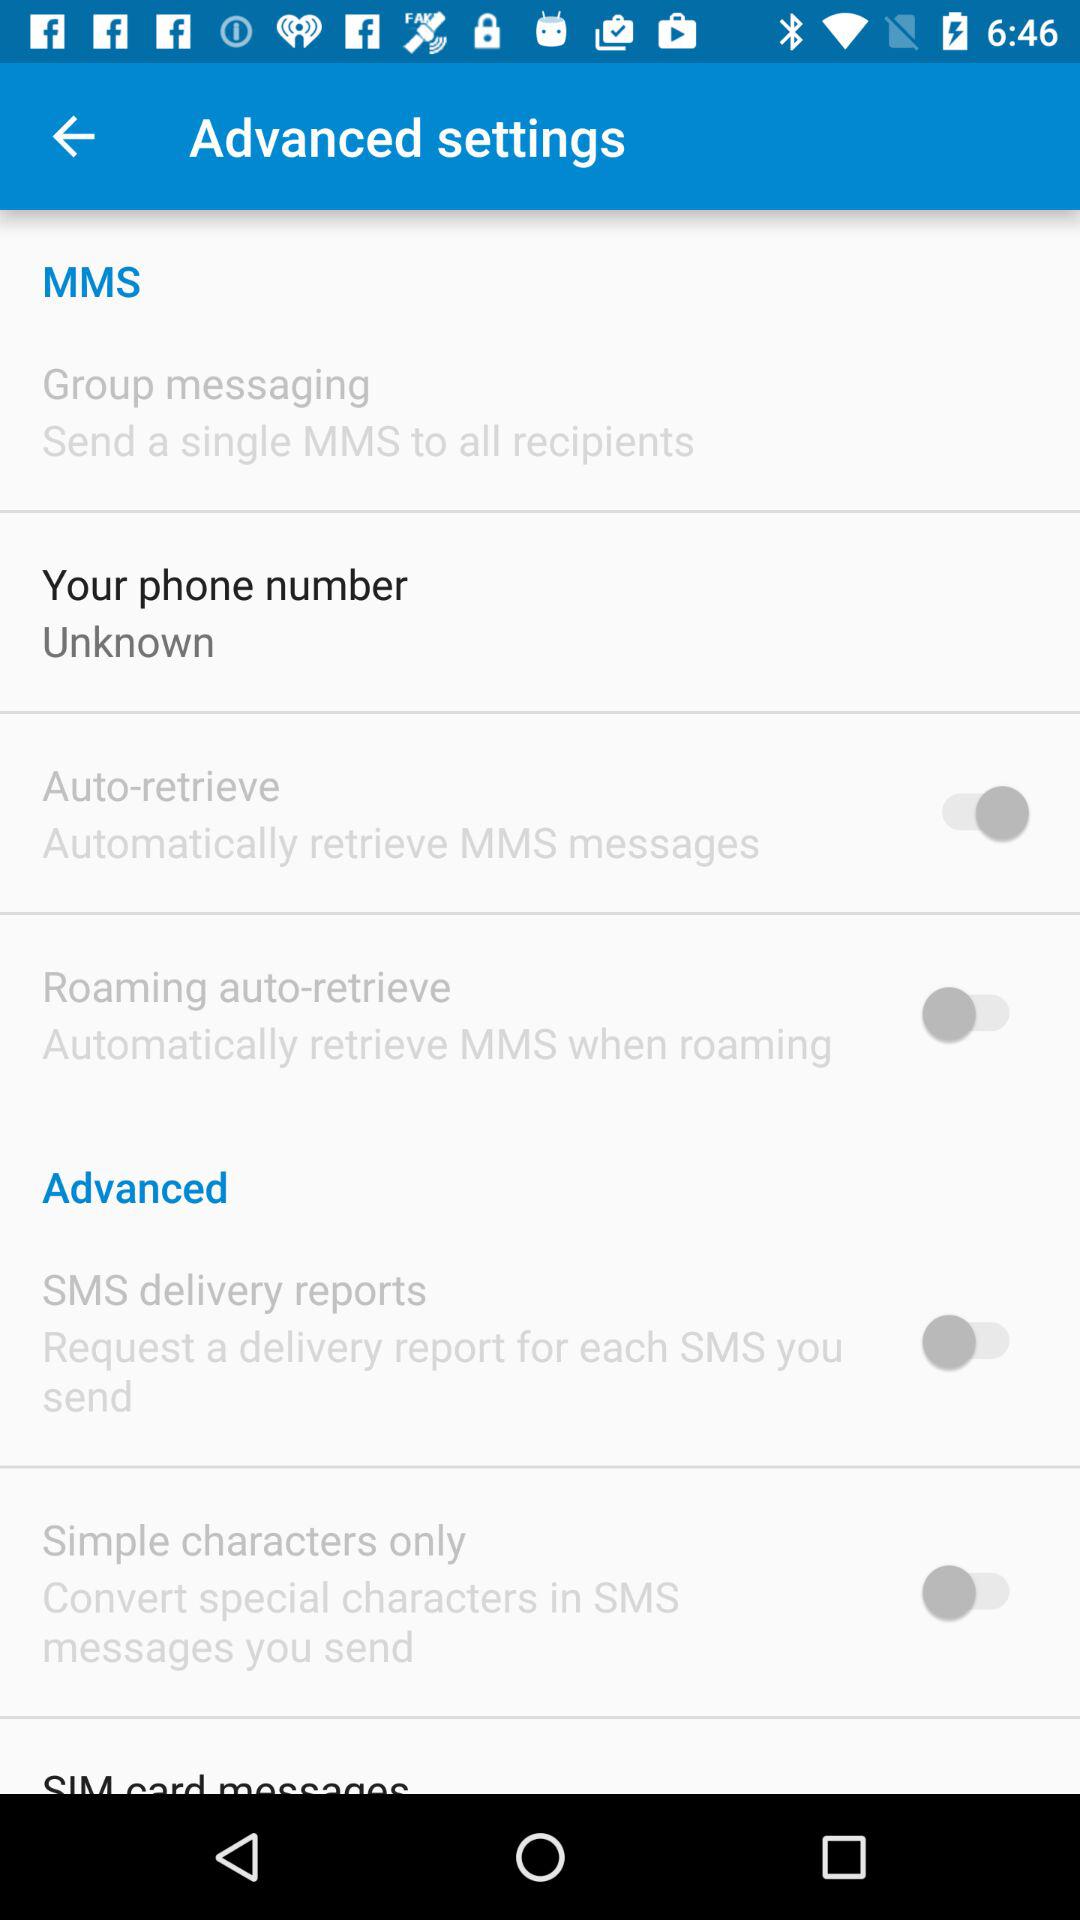 This screenshot has width=1080, height=1920. Describe the element at coordinates (128, 640) in the screenshot. I see `flip to the unknown icon` at that location.